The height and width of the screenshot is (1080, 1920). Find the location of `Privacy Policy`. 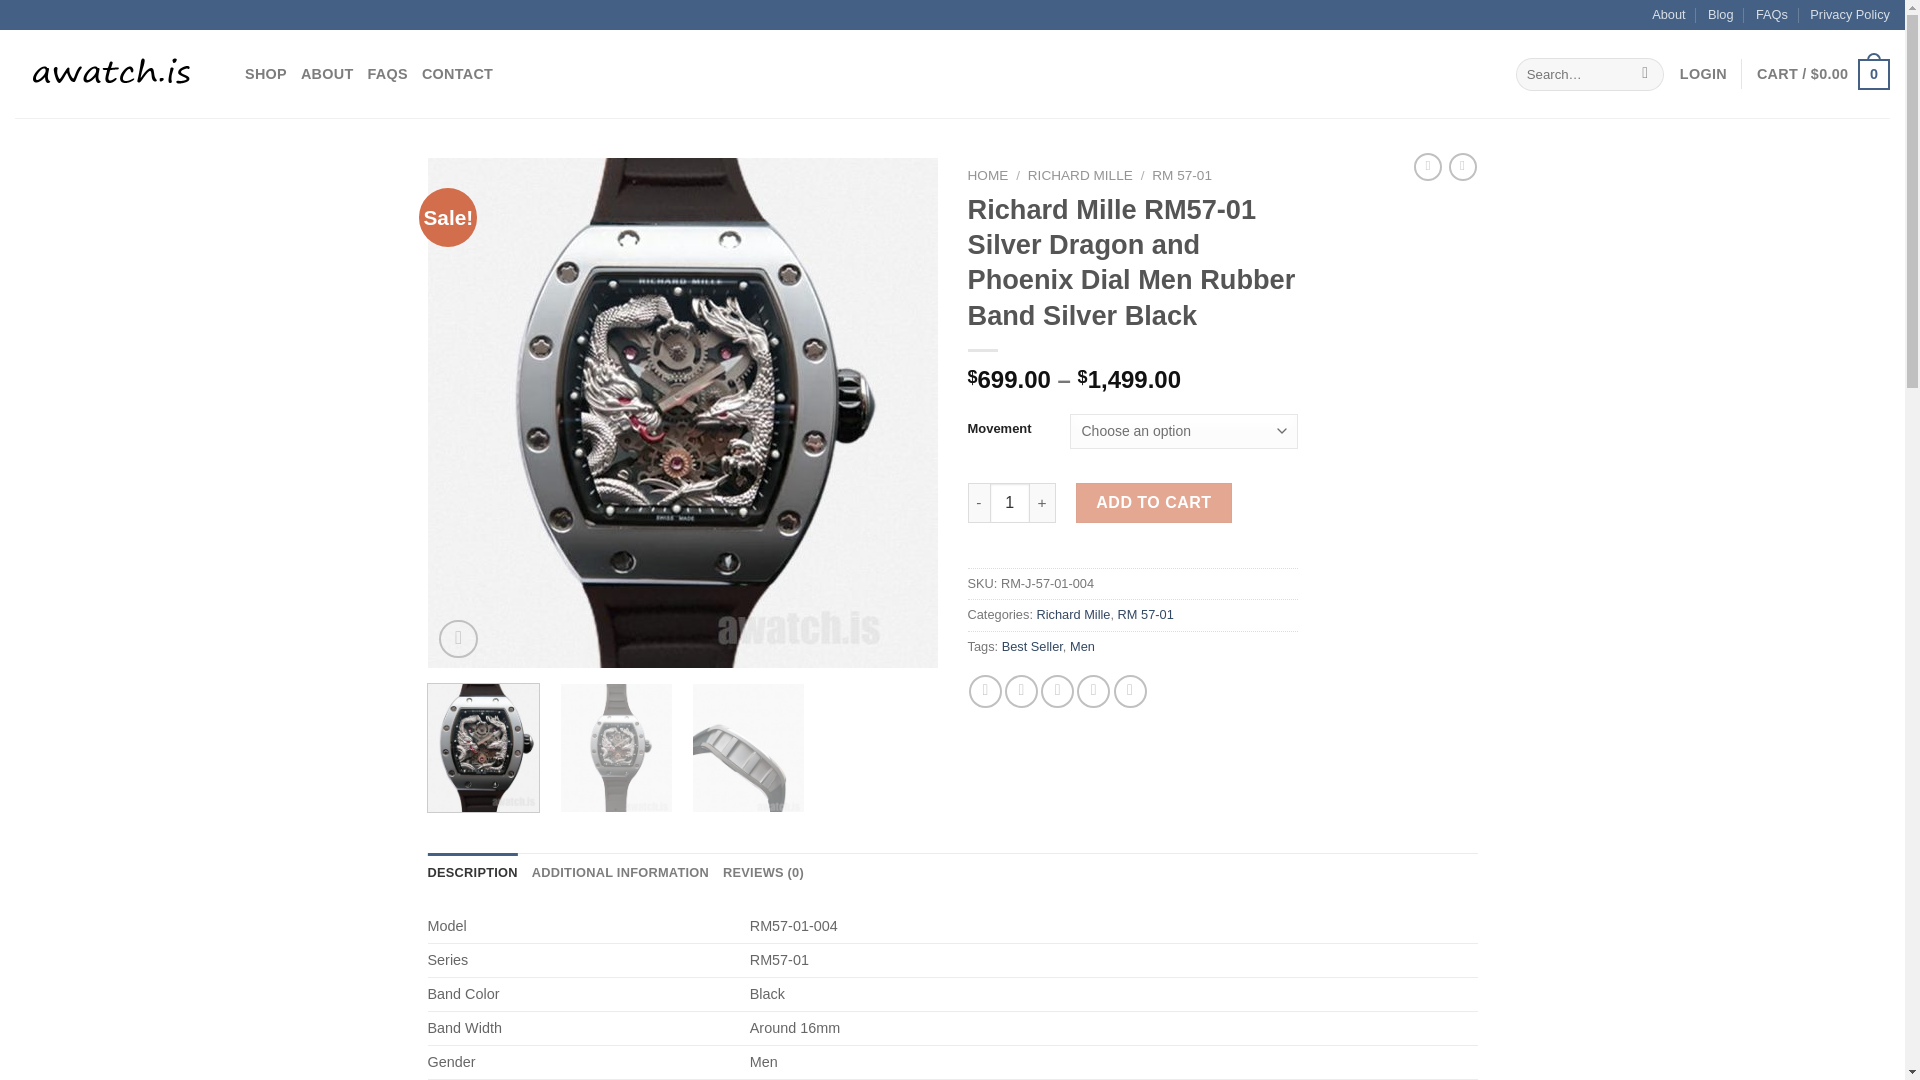

Privacy Policy is located at coordinates (1850, 15).